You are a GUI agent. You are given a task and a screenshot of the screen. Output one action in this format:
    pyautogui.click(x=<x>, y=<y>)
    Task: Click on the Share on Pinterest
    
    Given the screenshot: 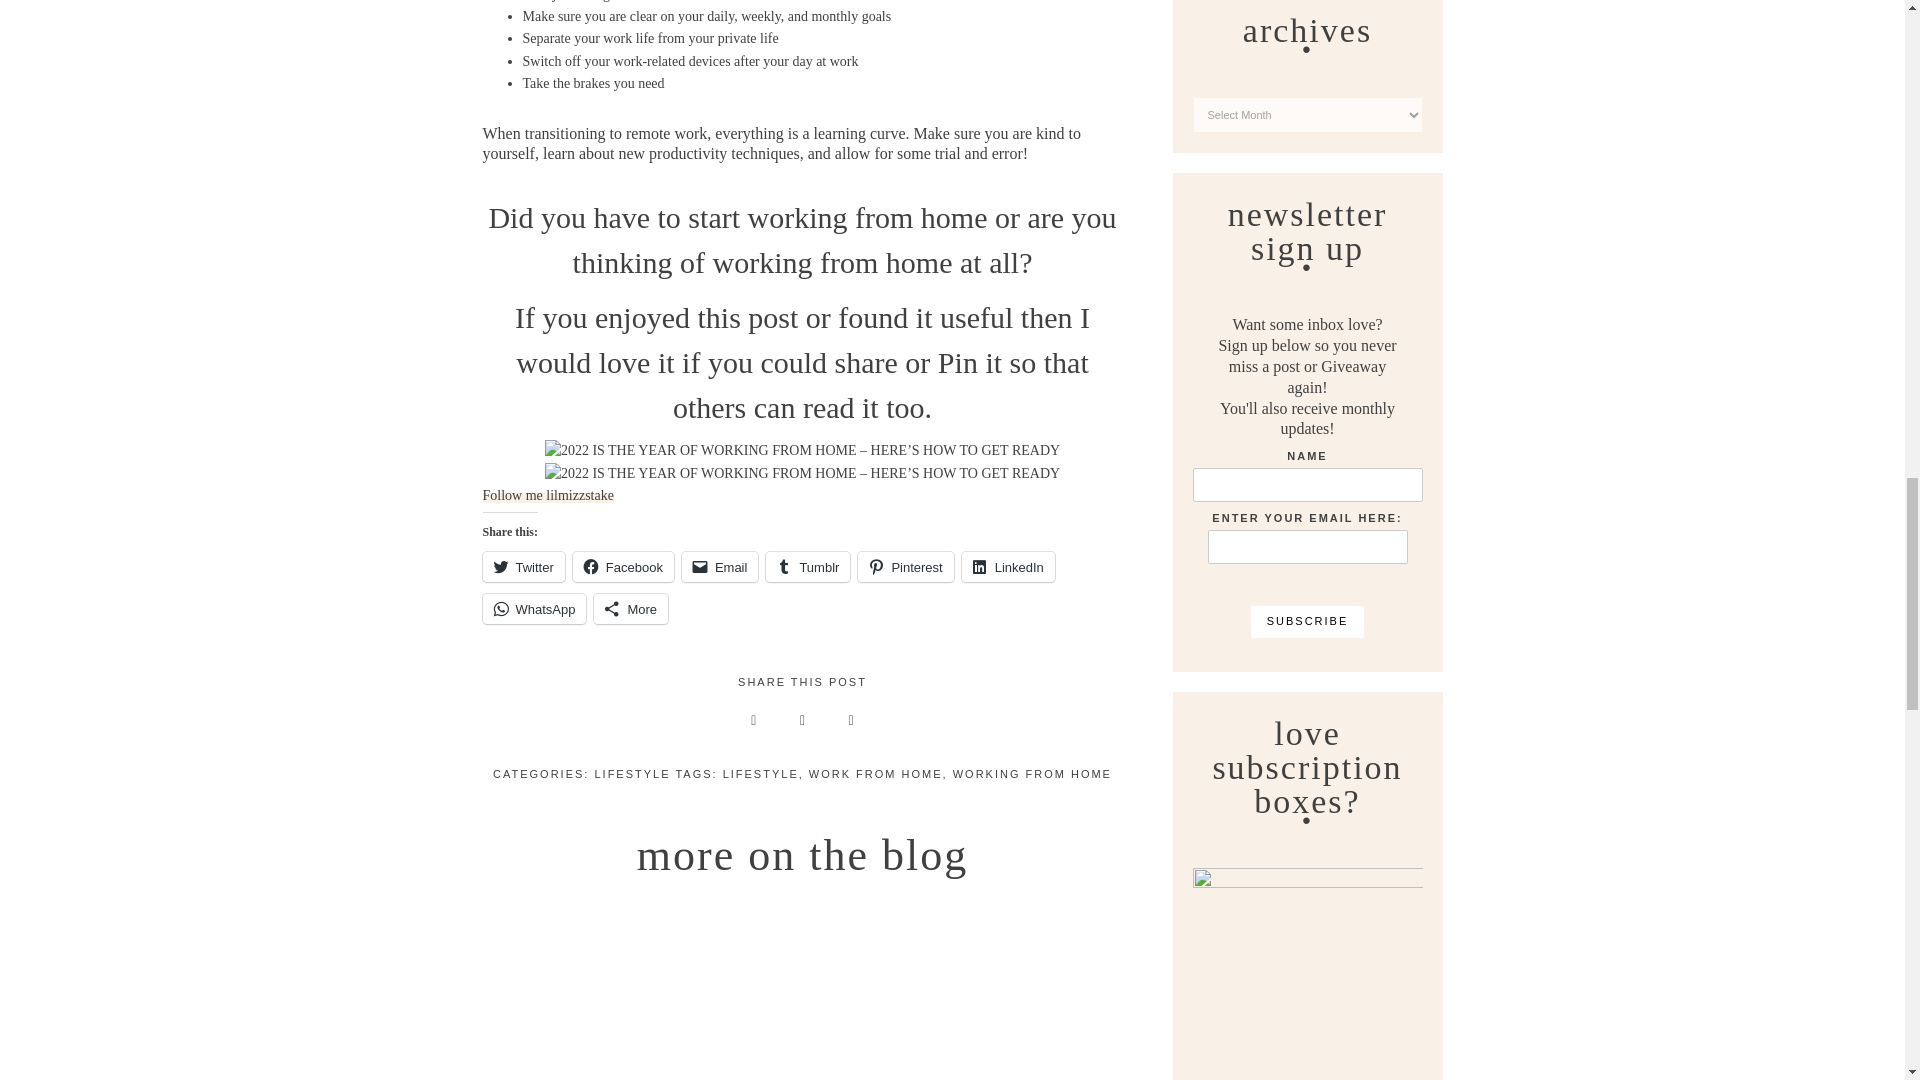 What is the action you would take?
    pyautogui.click(x=753, y=720)
    